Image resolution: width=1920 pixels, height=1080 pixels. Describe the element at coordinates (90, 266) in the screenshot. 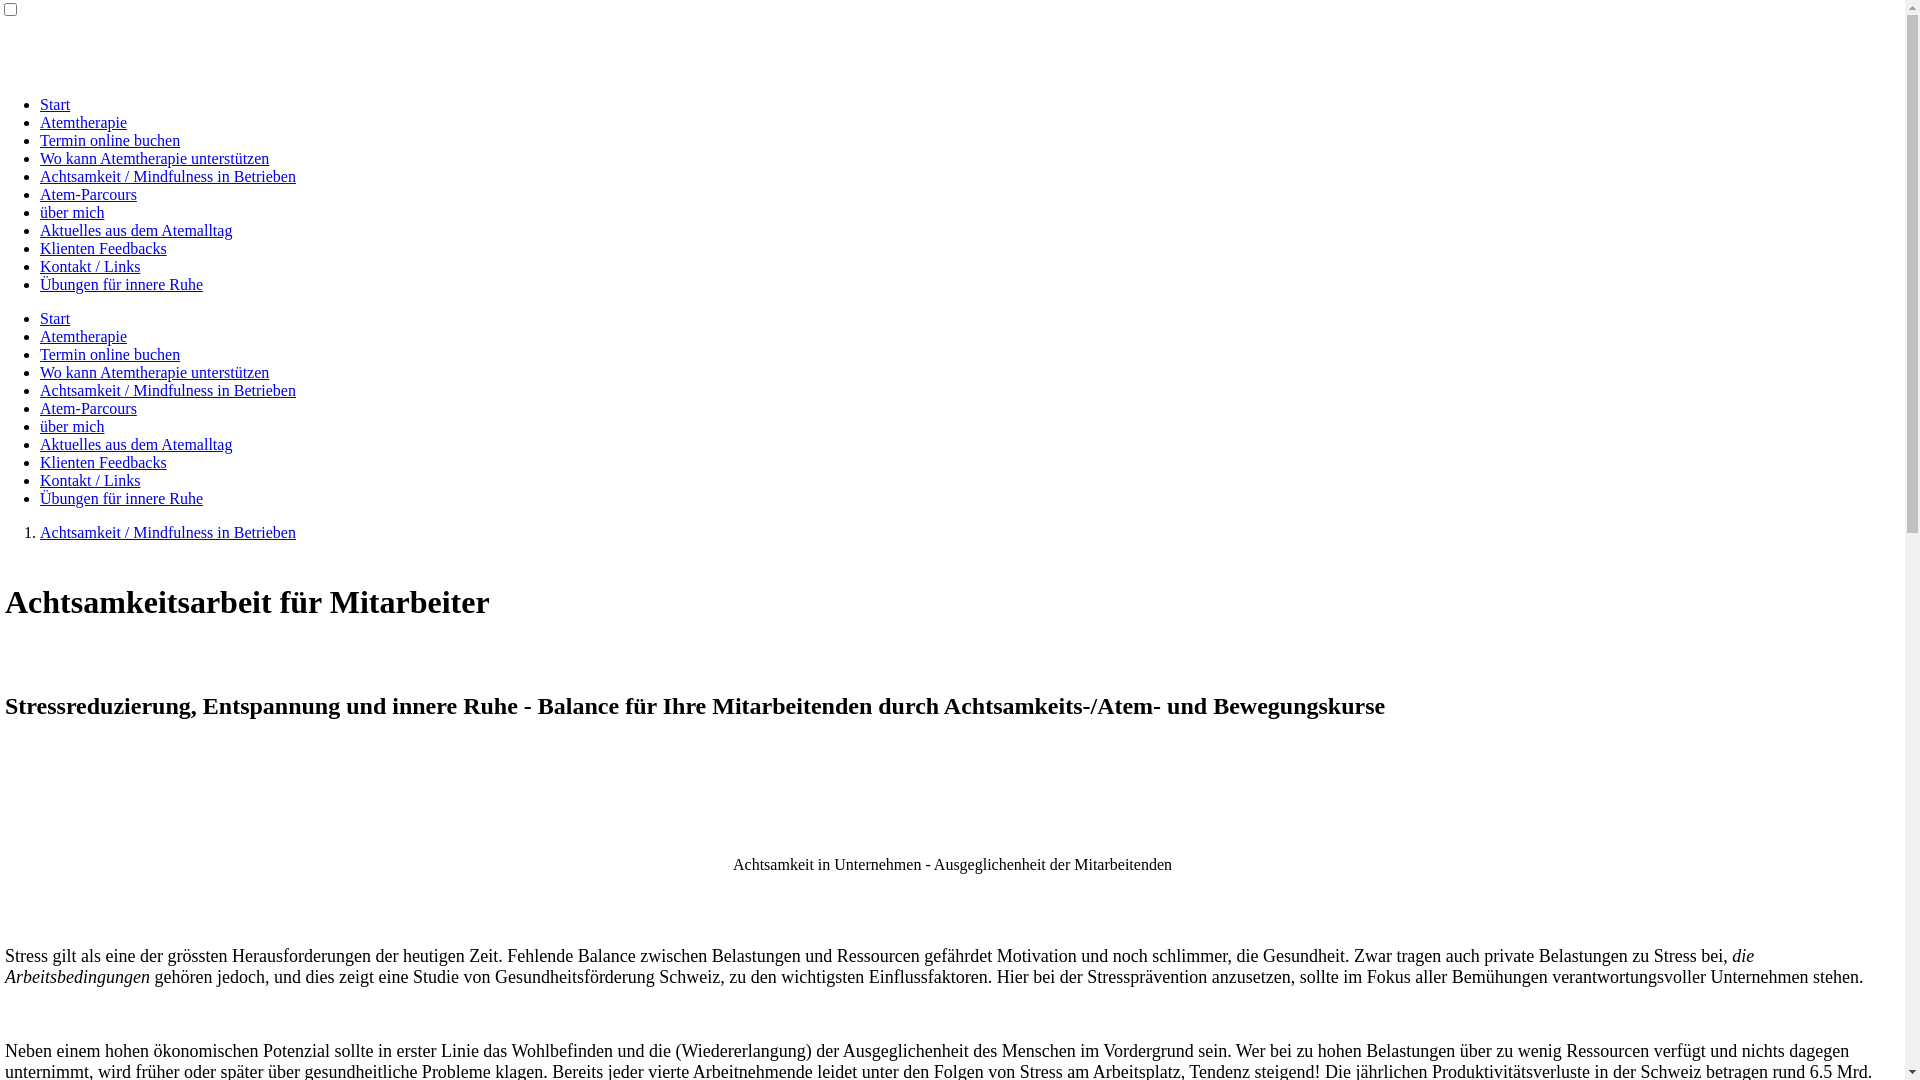

I see `Kontakt / Links` at that location.